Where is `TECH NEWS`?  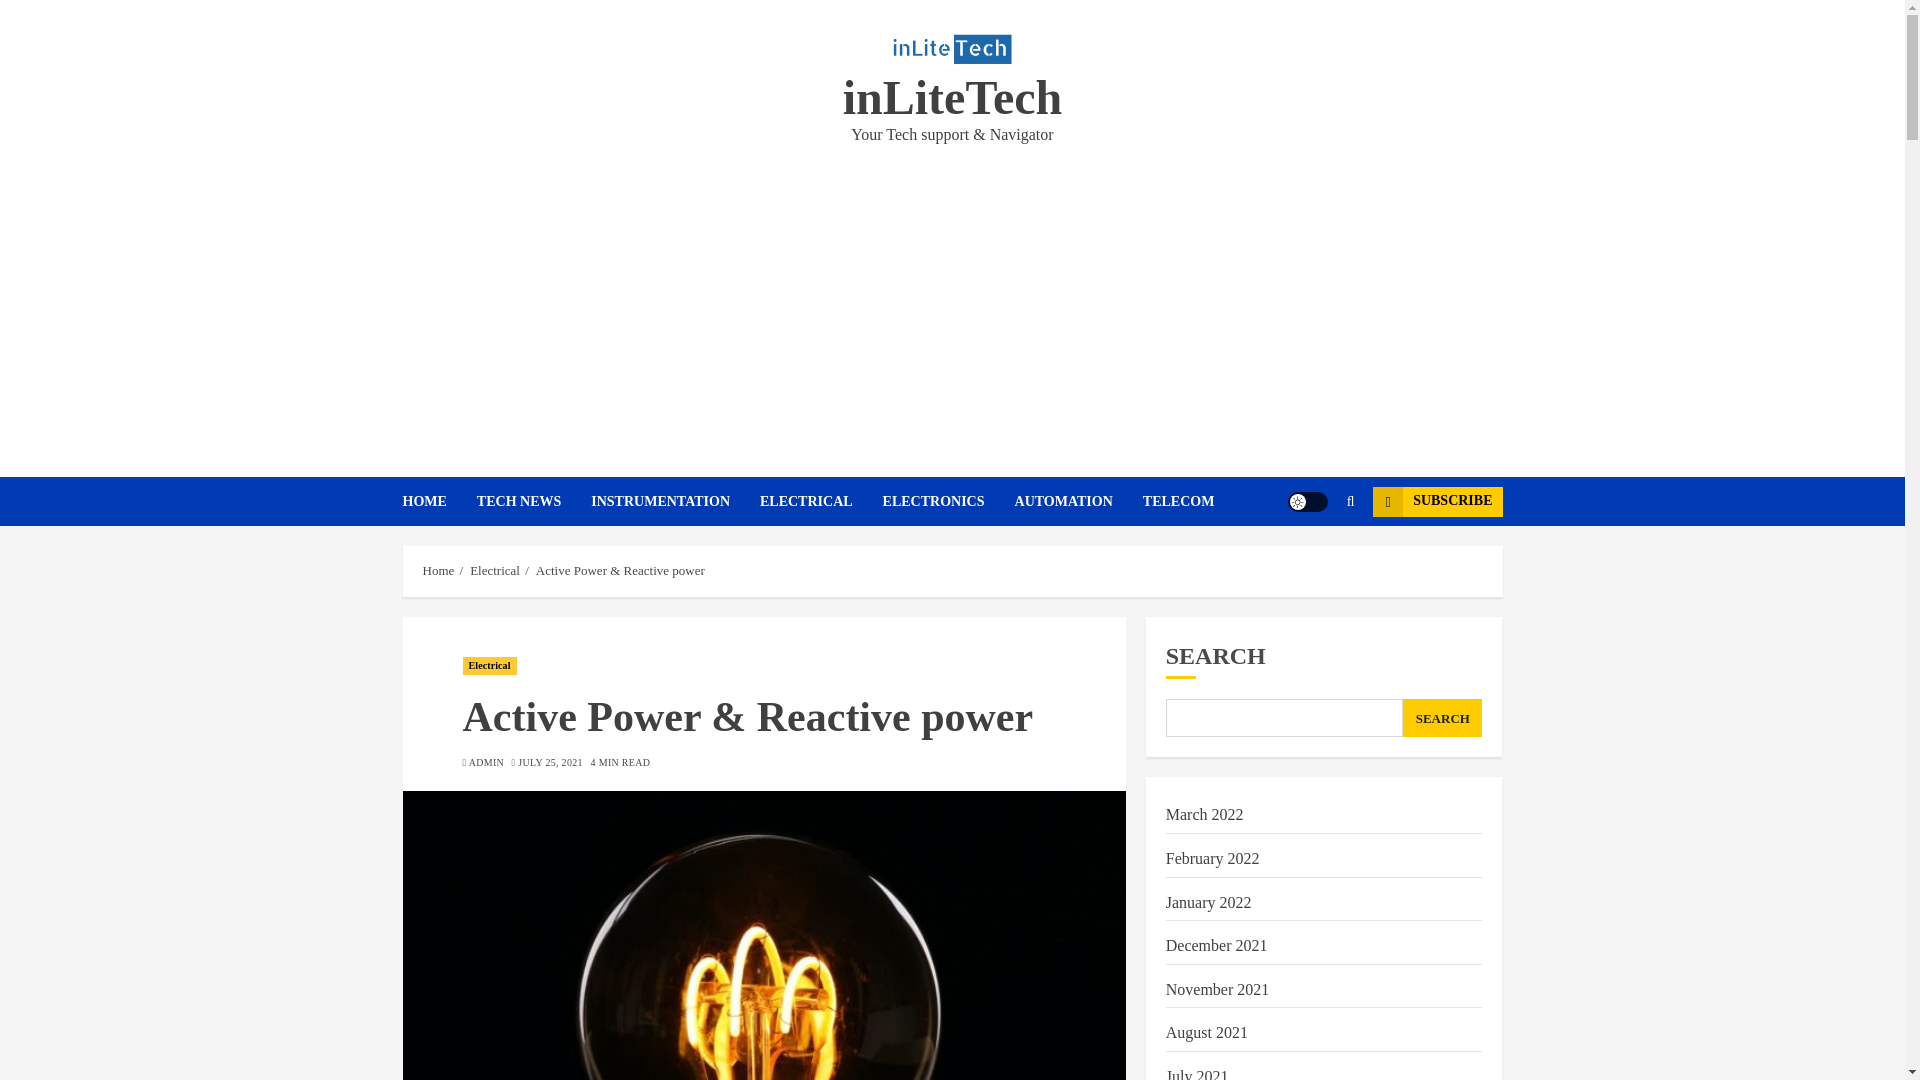 TECH NEWS is located at coordinates (534, 501).